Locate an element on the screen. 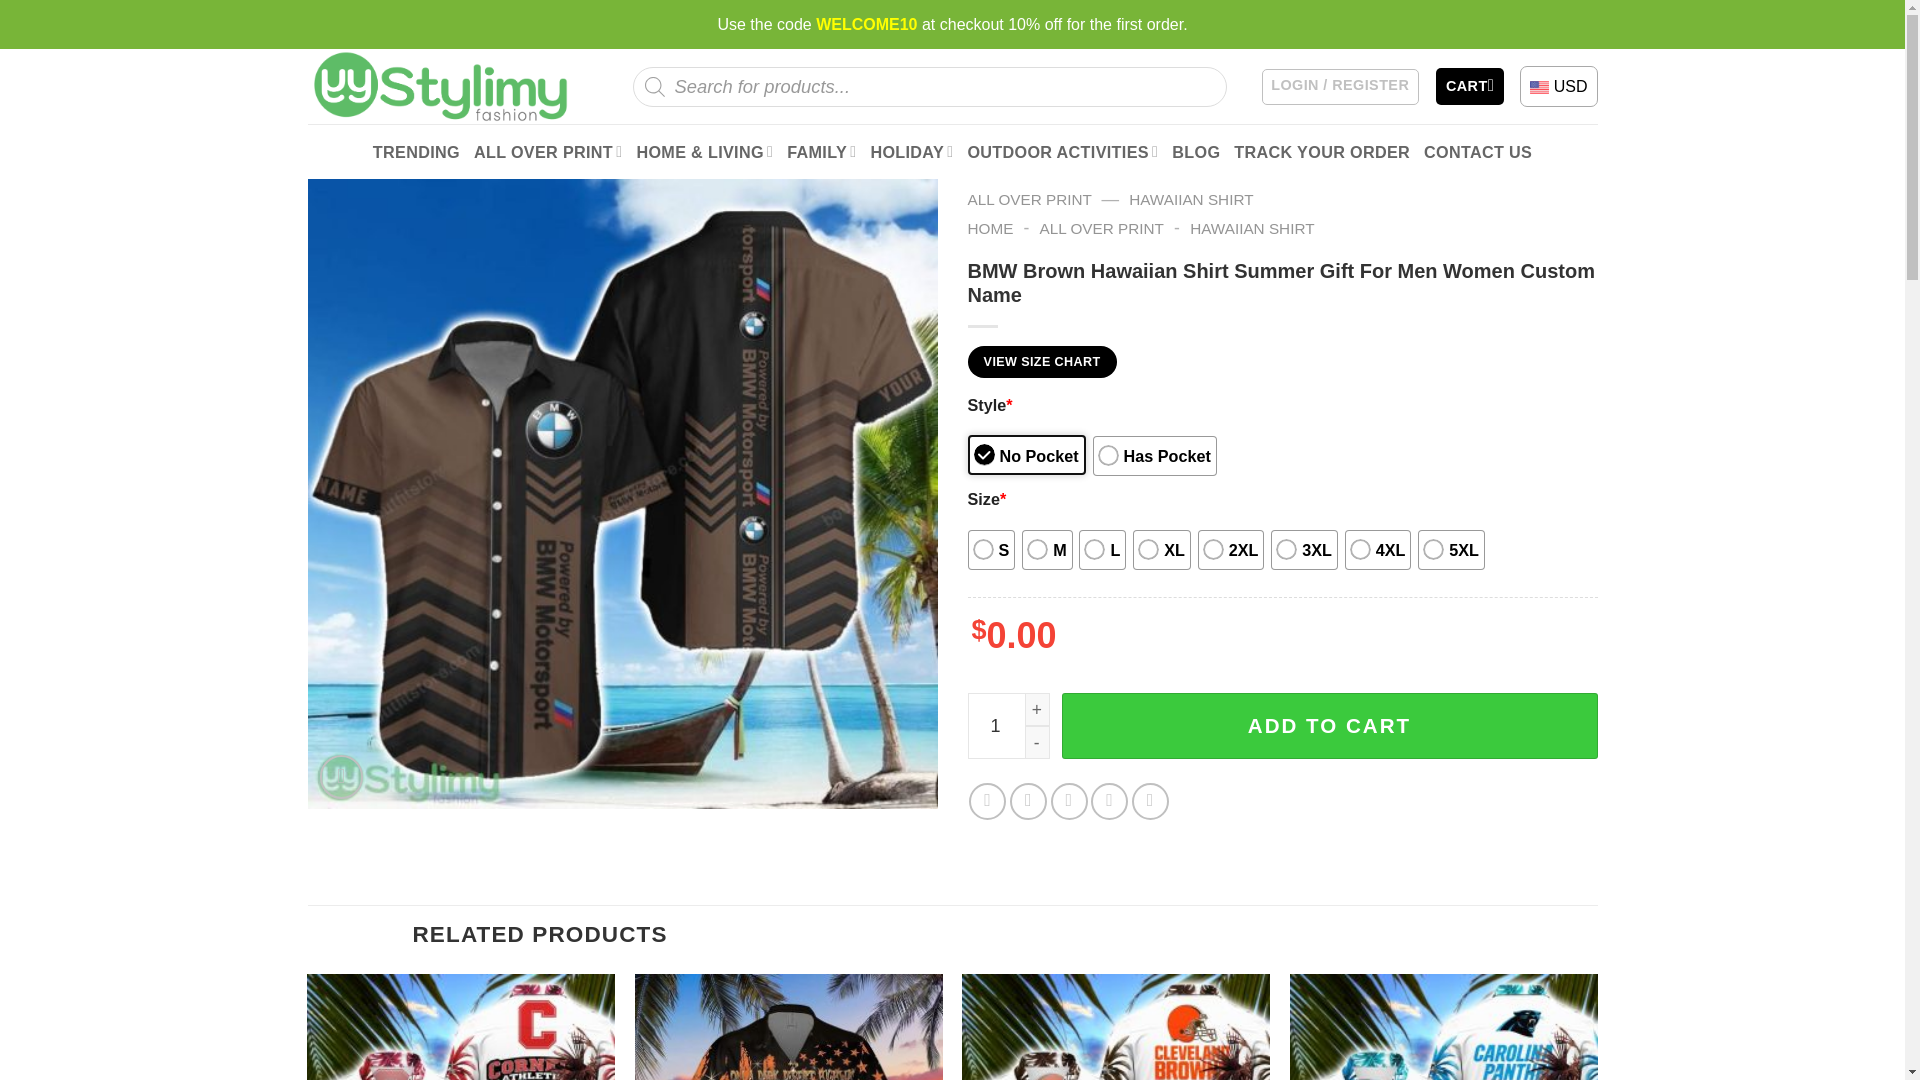  L is located at coordinates (1102, 550).